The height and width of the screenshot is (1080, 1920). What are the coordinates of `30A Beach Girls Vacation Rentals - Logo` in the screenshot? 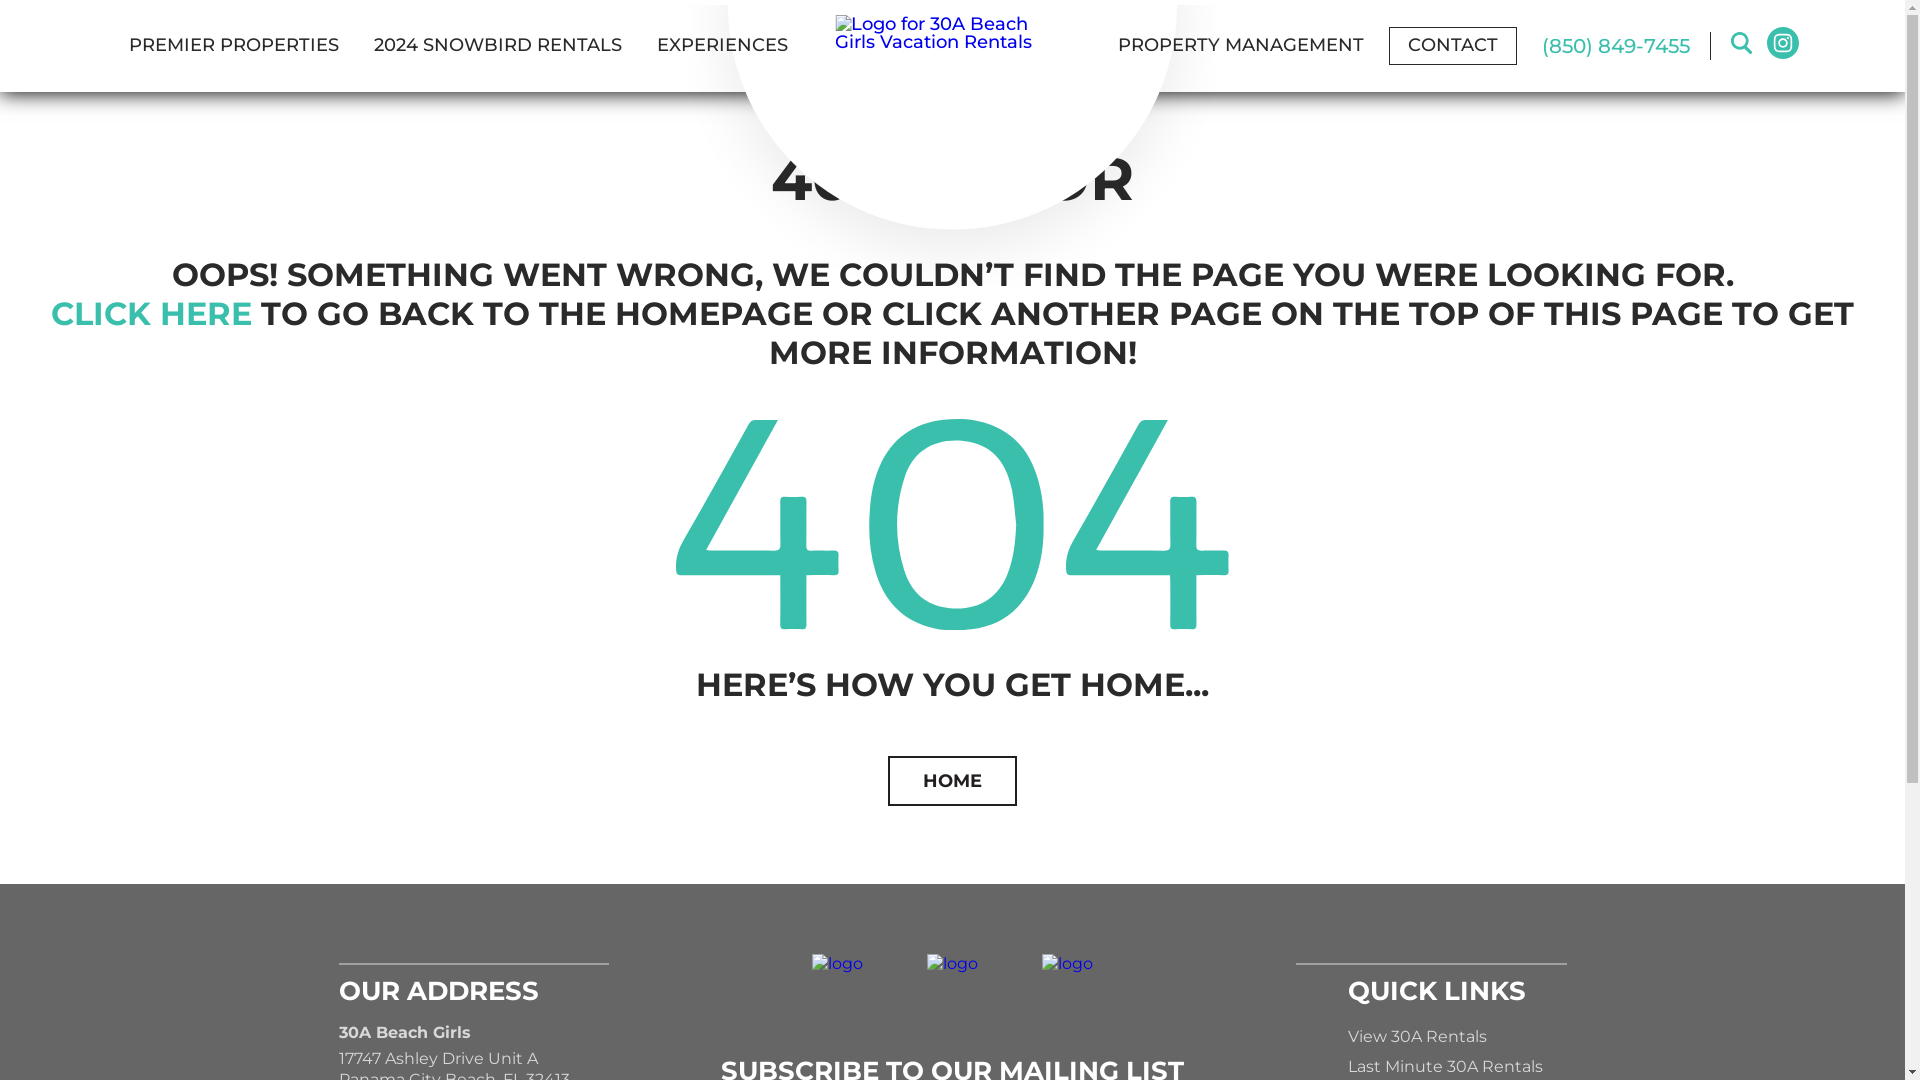 It's located at (952, 33).